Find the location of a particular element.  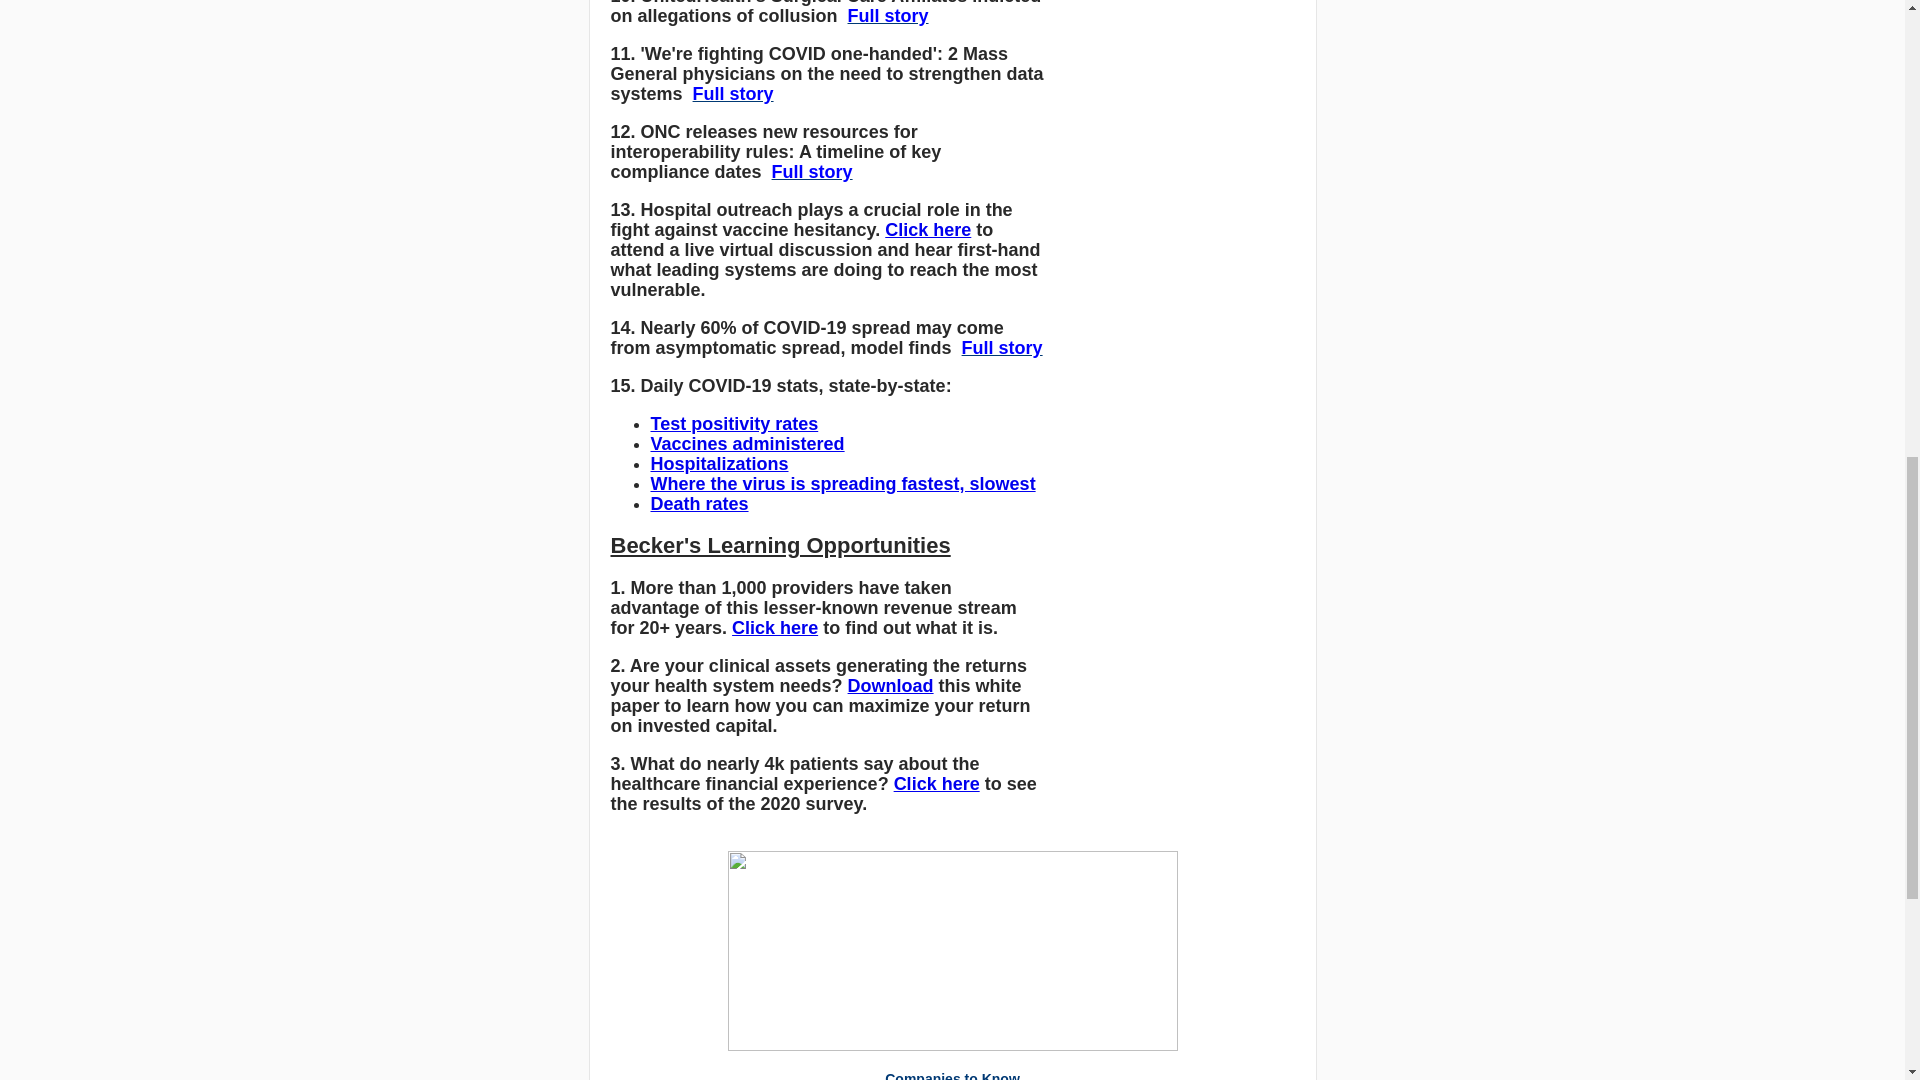

Click here is located at coordinates (936, 784).